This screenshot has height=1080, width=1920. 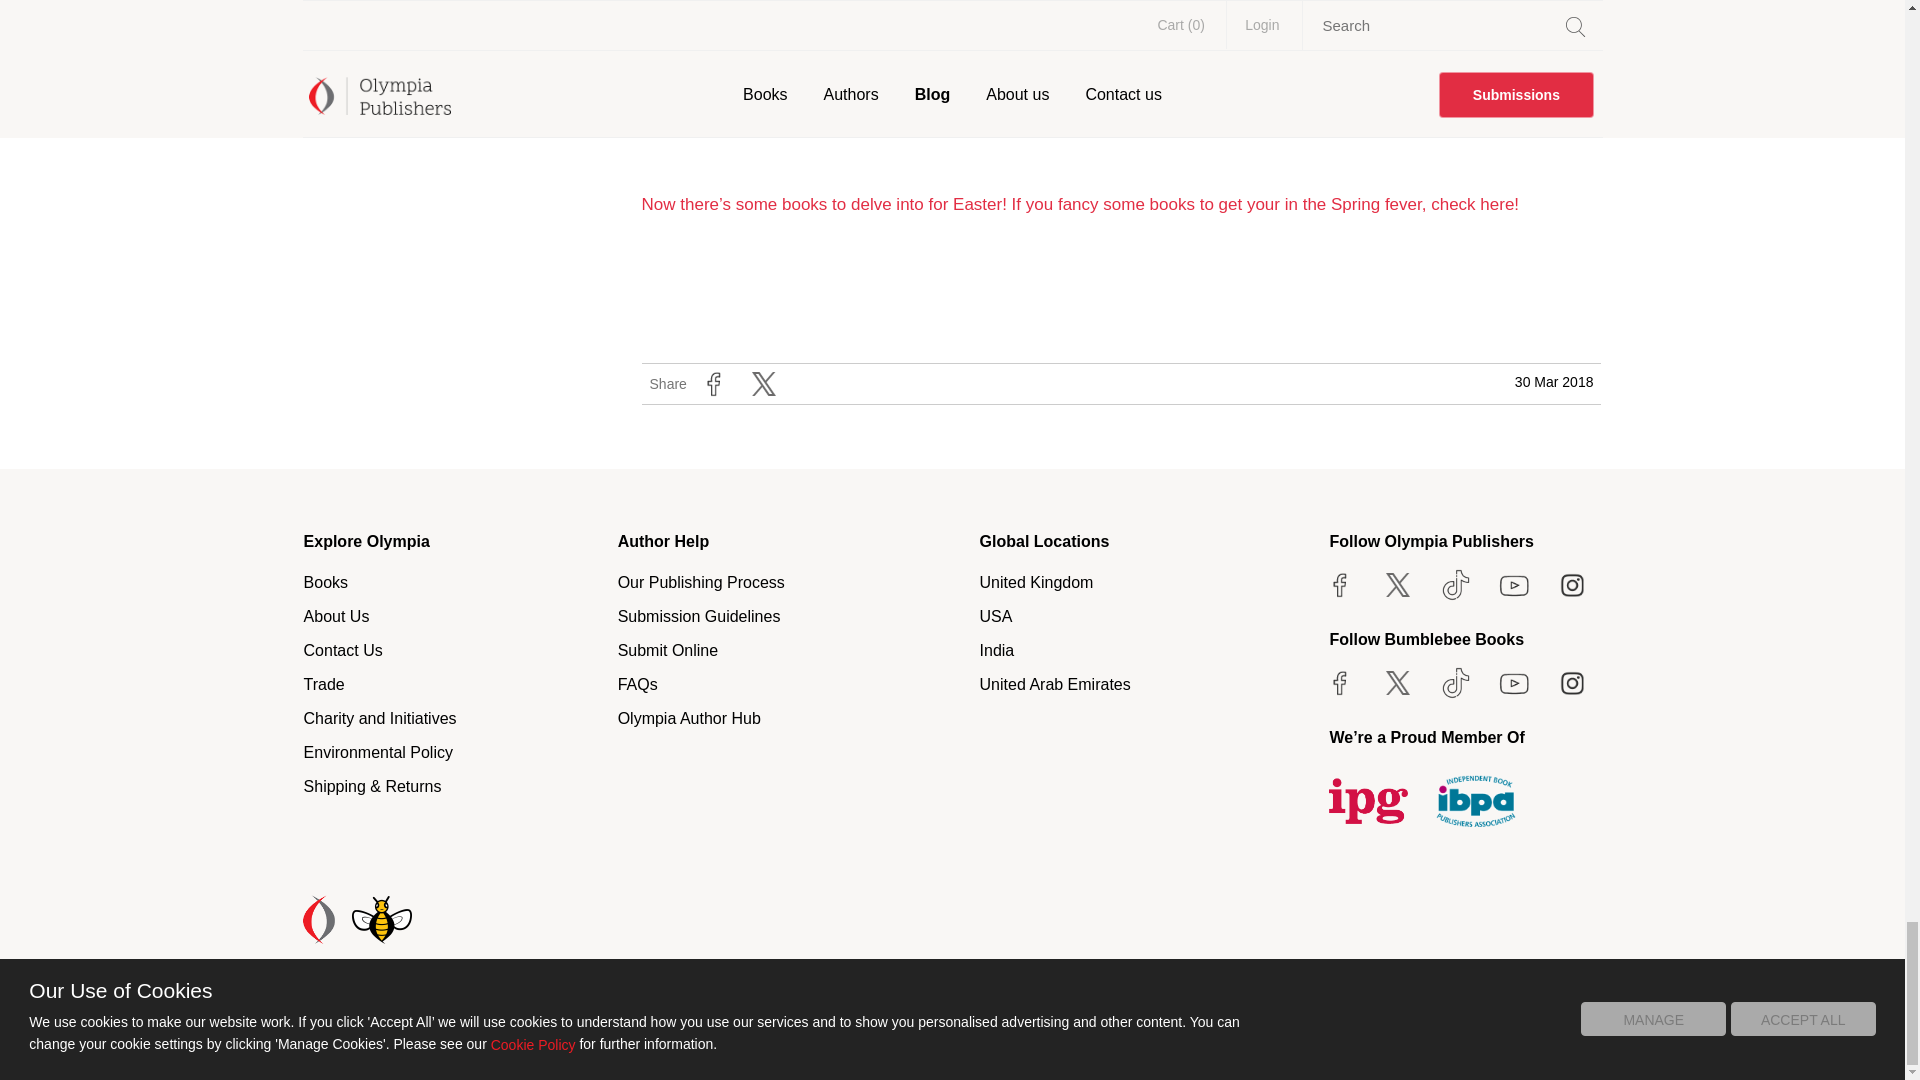 I want to click on Our Youtube Channel, so click(x=1514, y=584).